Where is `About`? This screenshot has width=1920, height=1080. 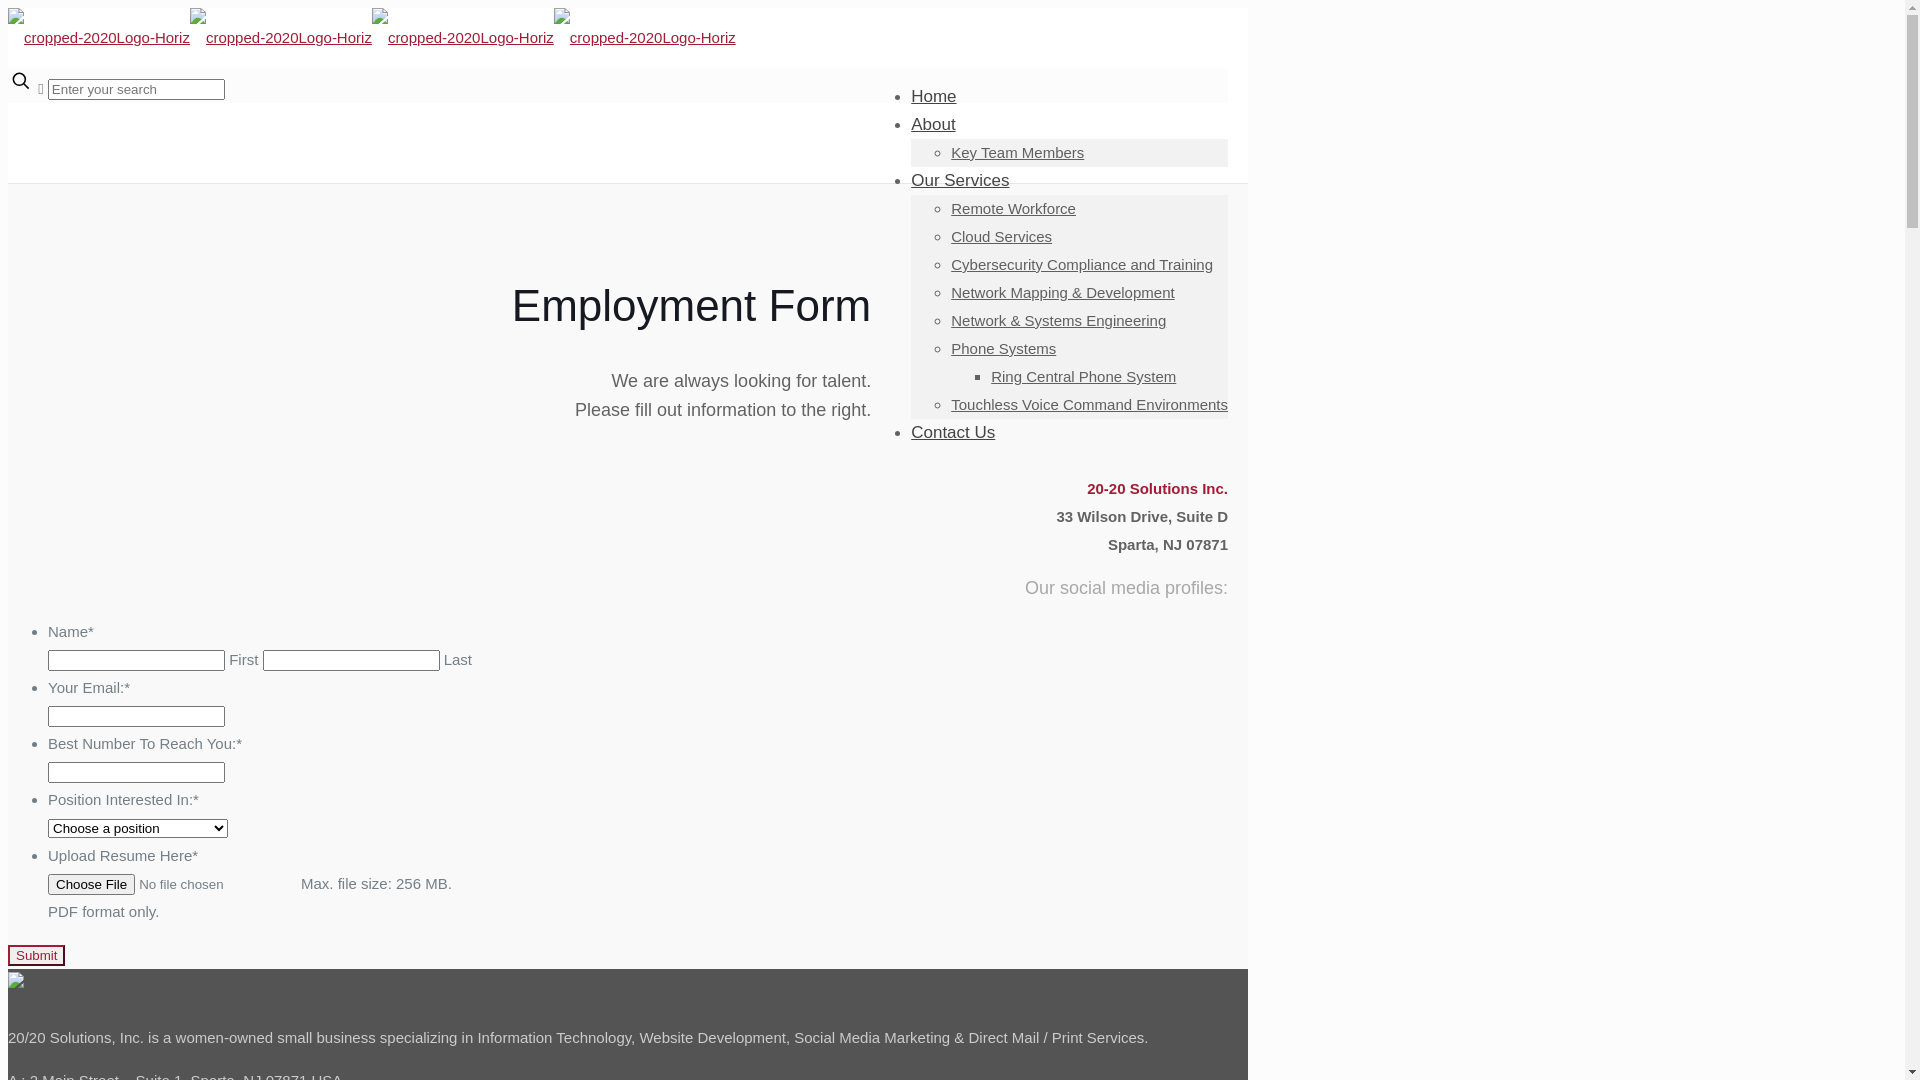
About is located at coordinates (933, 124).